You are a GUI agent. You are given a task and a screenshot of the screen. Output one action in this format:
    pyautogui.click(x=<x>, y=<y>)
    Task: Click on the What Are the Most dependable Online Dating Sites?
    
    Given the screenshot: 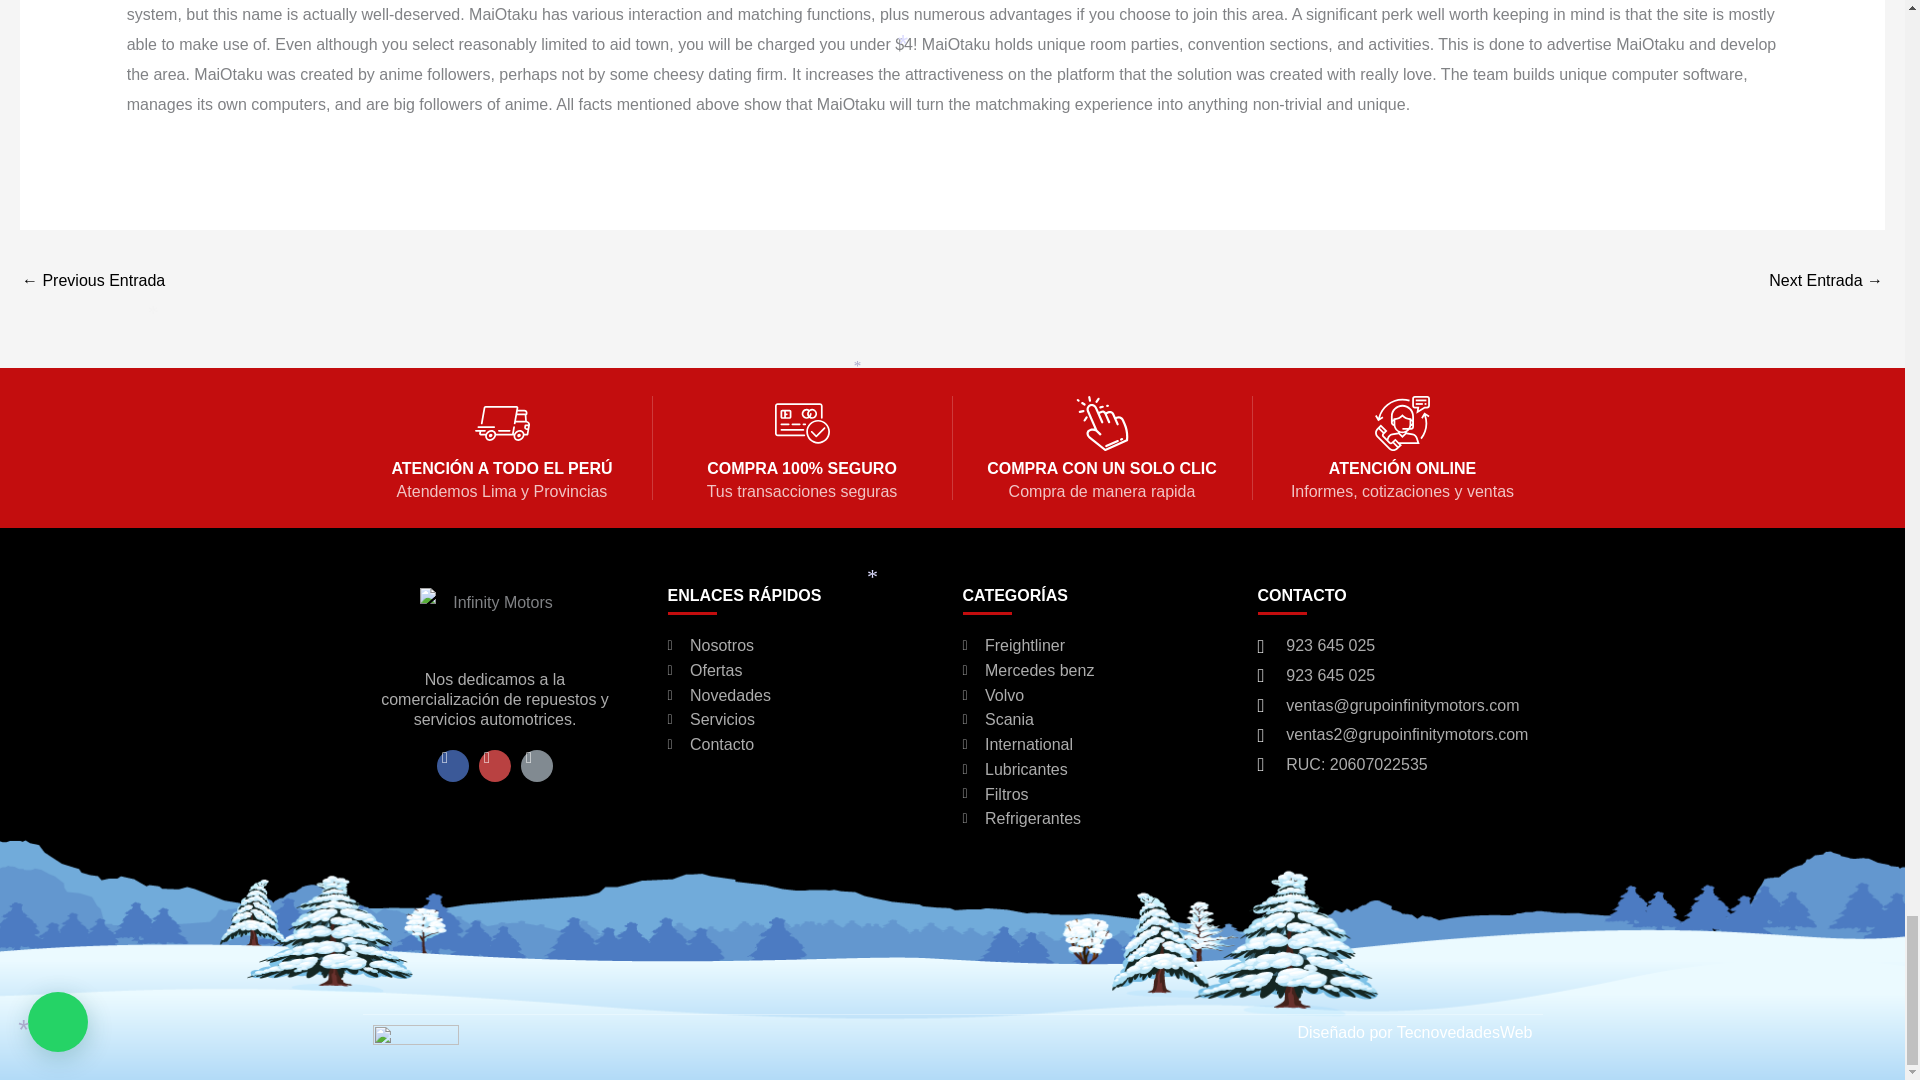 What is the action you would take?
    pyautogui.click(x=1826, y=282)
    